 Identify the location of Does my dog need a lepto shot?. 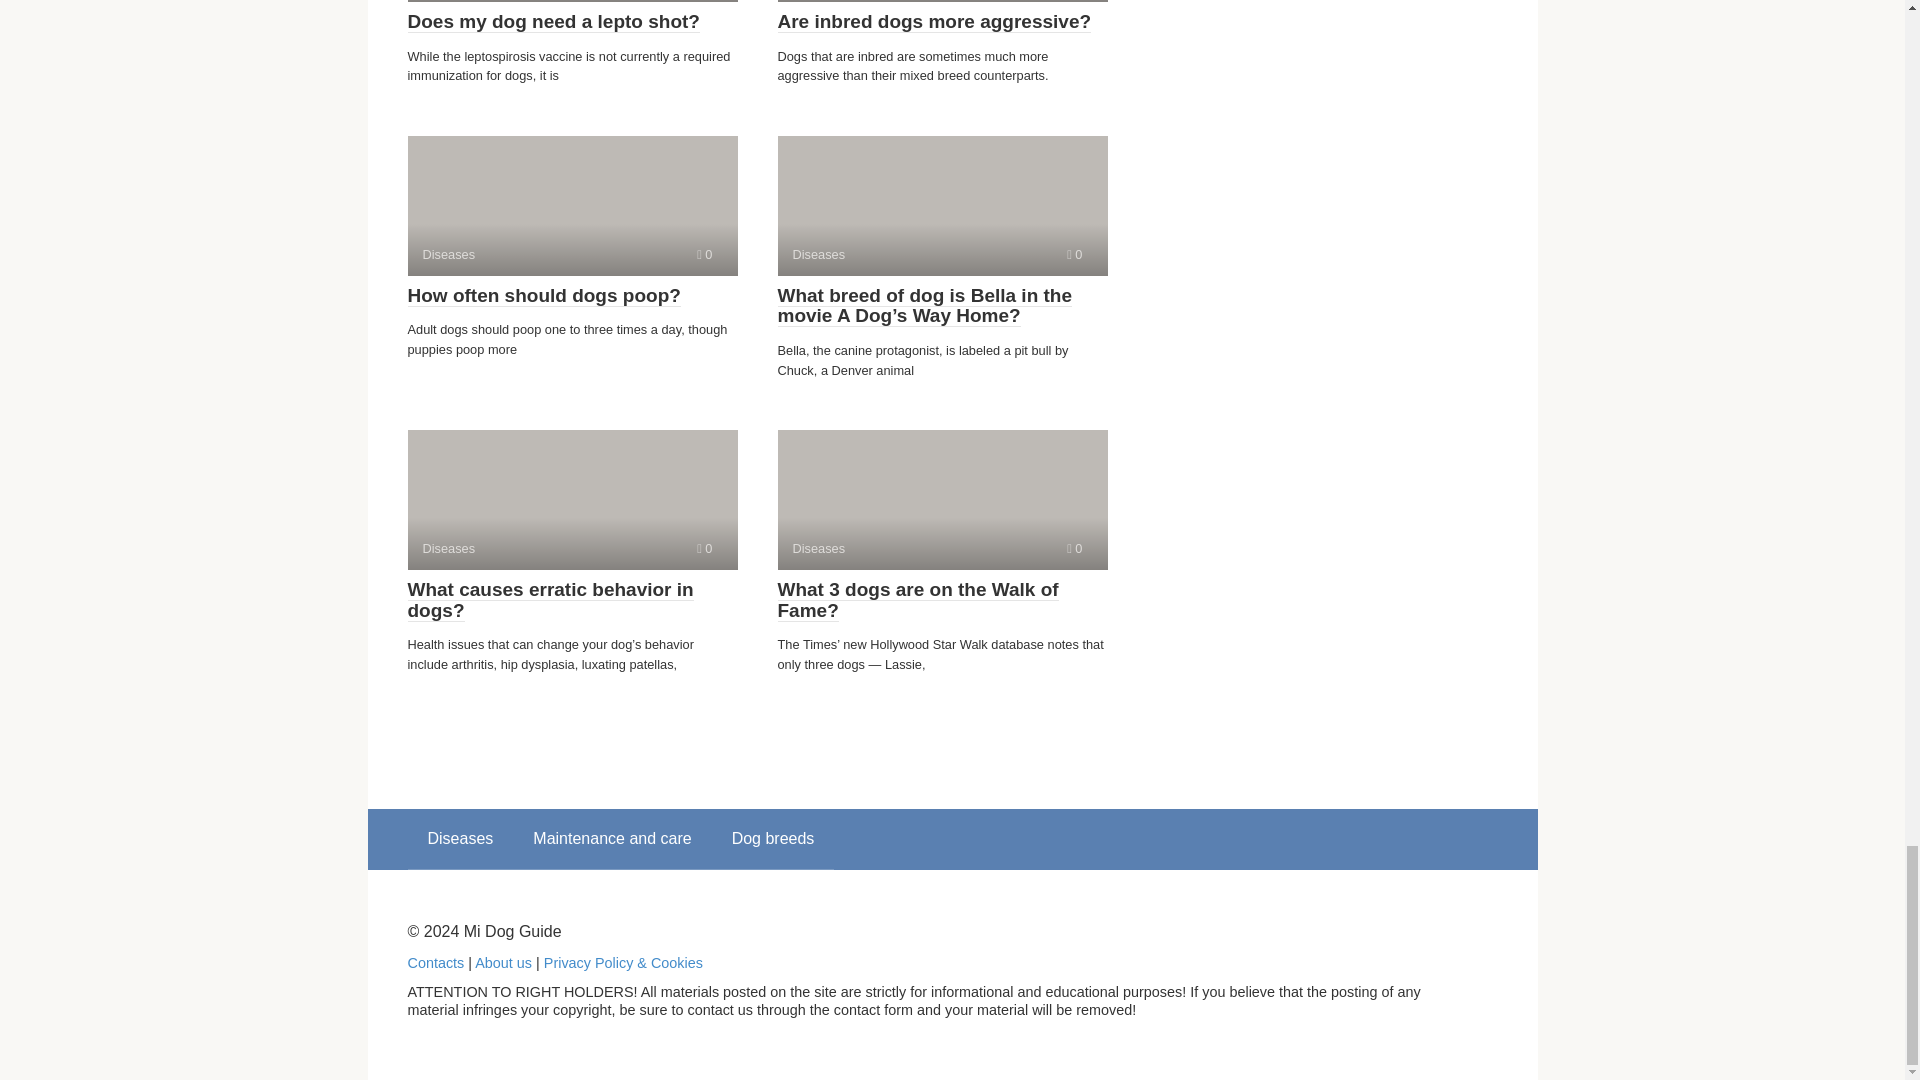
(554, 22).